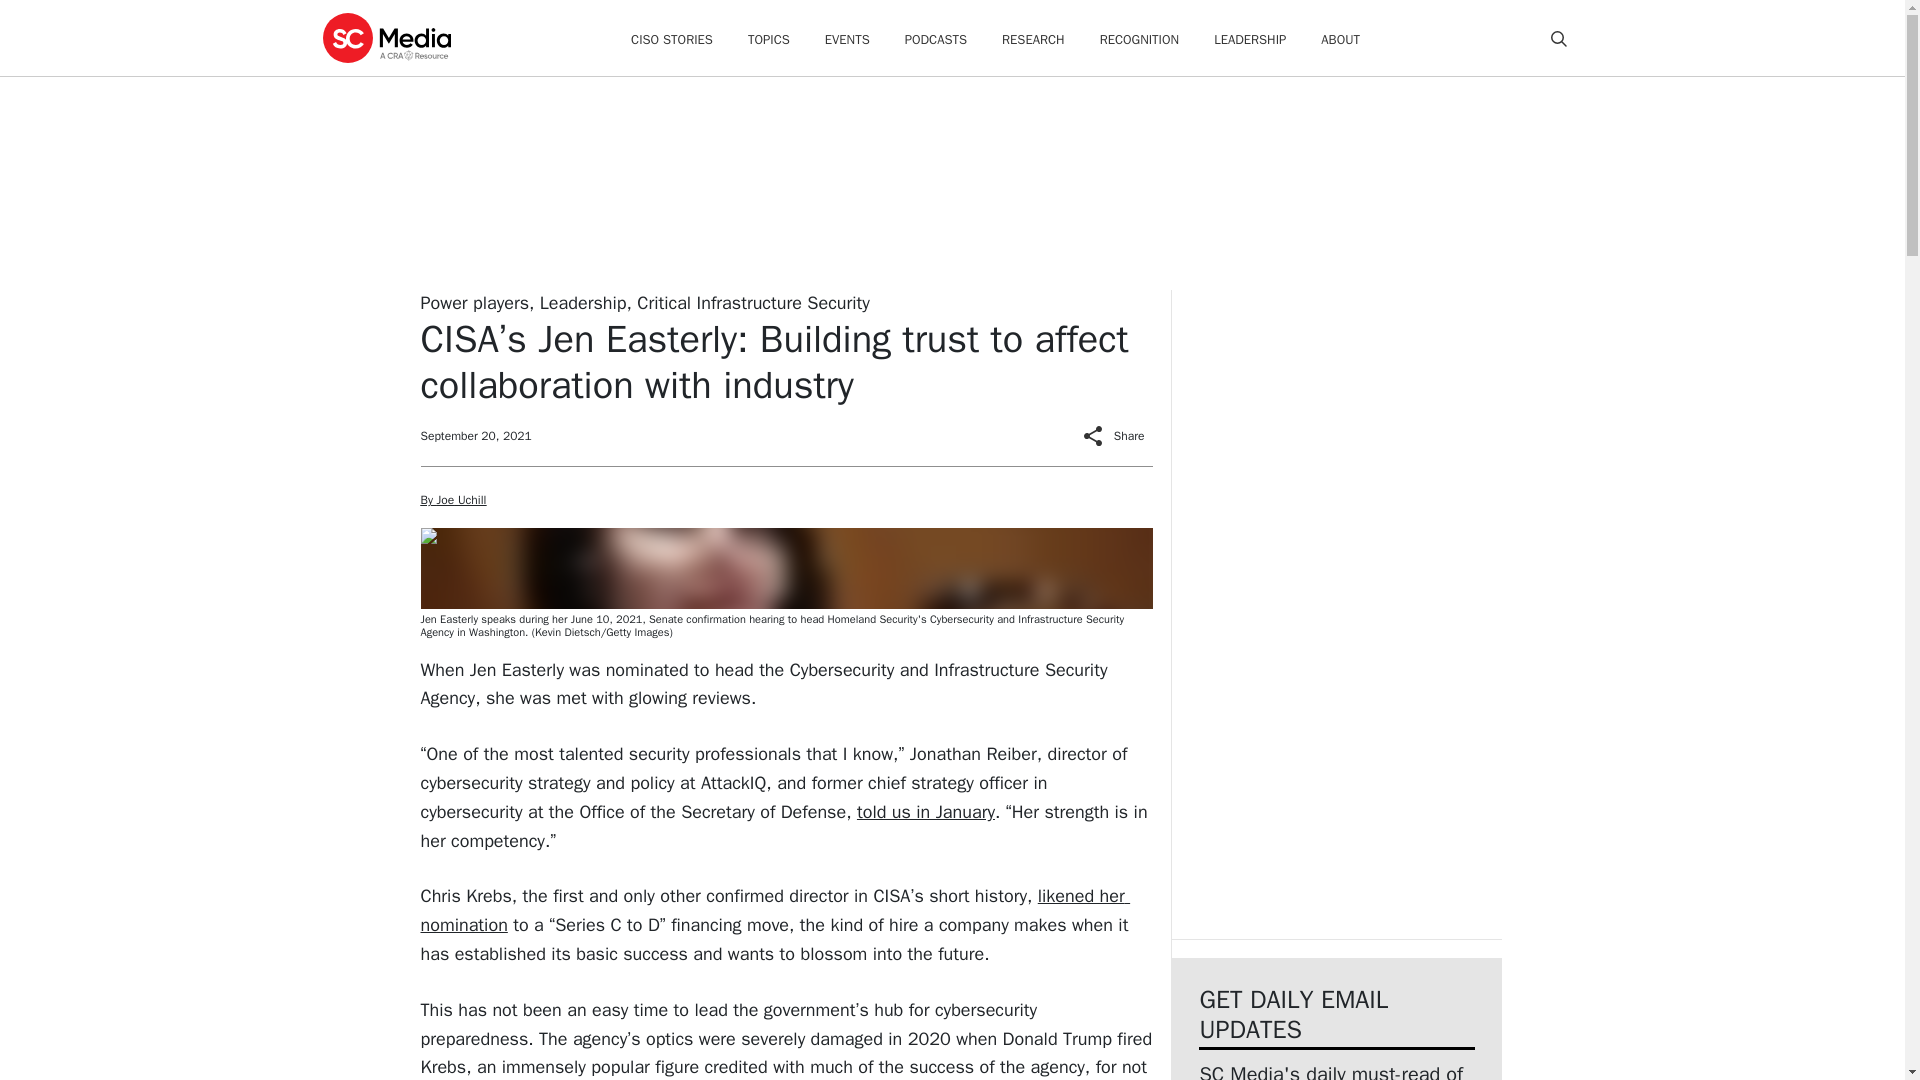 Image resolution: width=1920 pixels, height=1080 pixels. I want to click on SC Media, so click(386, 37).